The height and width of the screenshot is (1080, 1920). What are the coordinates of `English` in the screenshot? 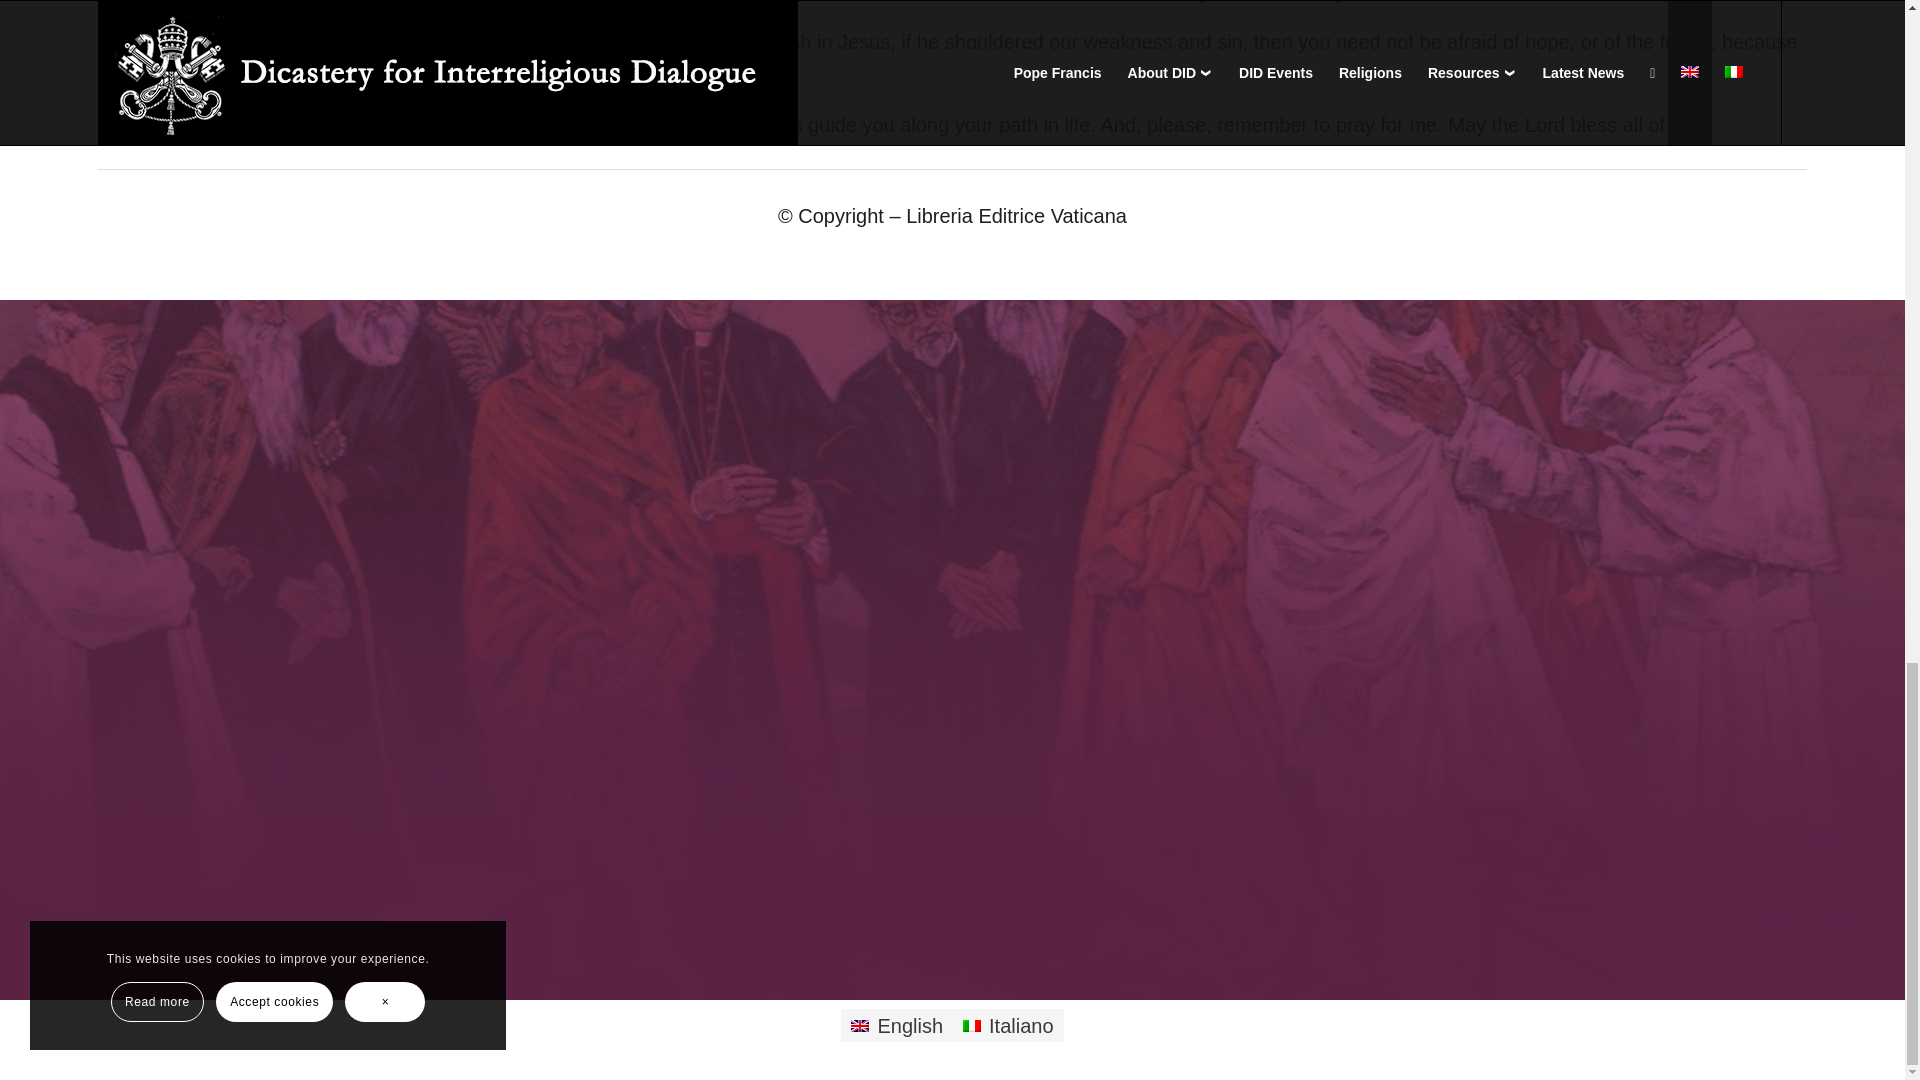 It's located at (896, 1025).